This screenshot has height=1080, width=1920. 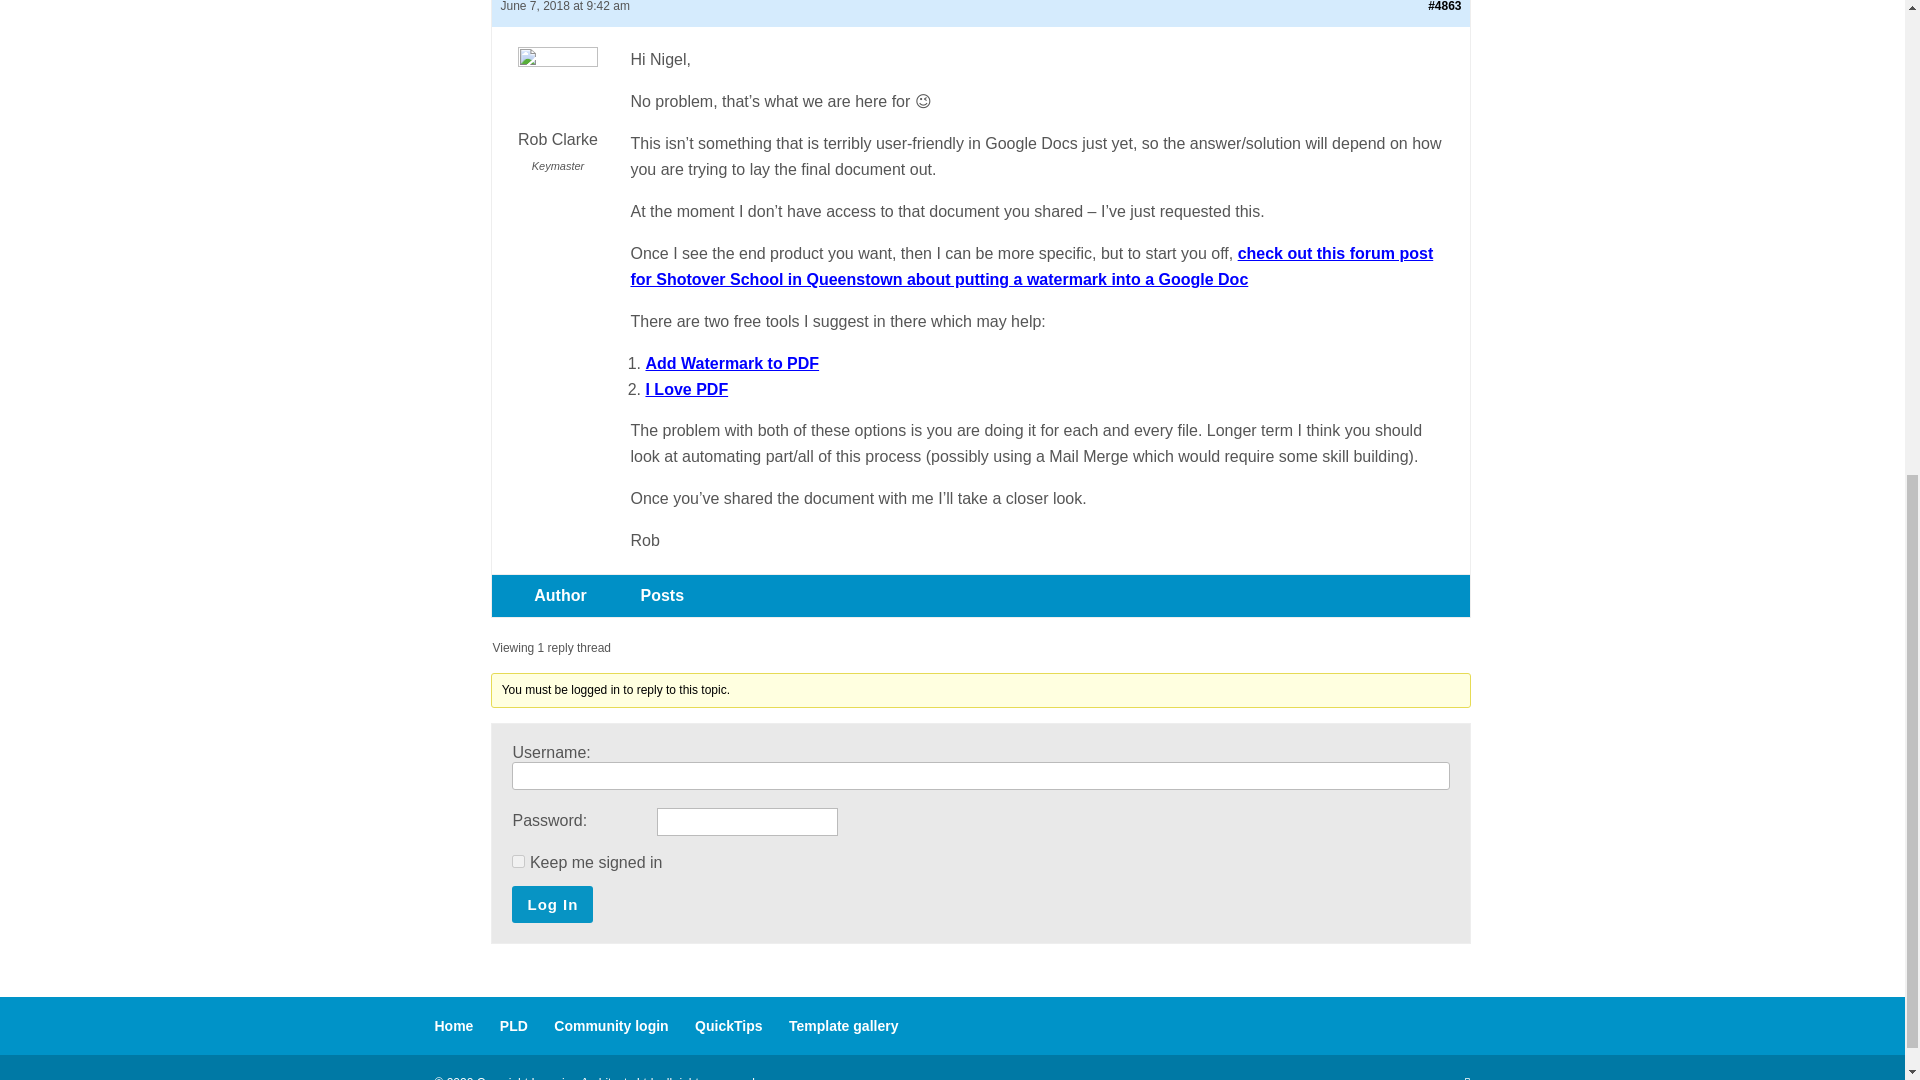 What do you see at coordinates (518, 862) in the screenshot?
I see `forever` at bounding box center [518, 862].